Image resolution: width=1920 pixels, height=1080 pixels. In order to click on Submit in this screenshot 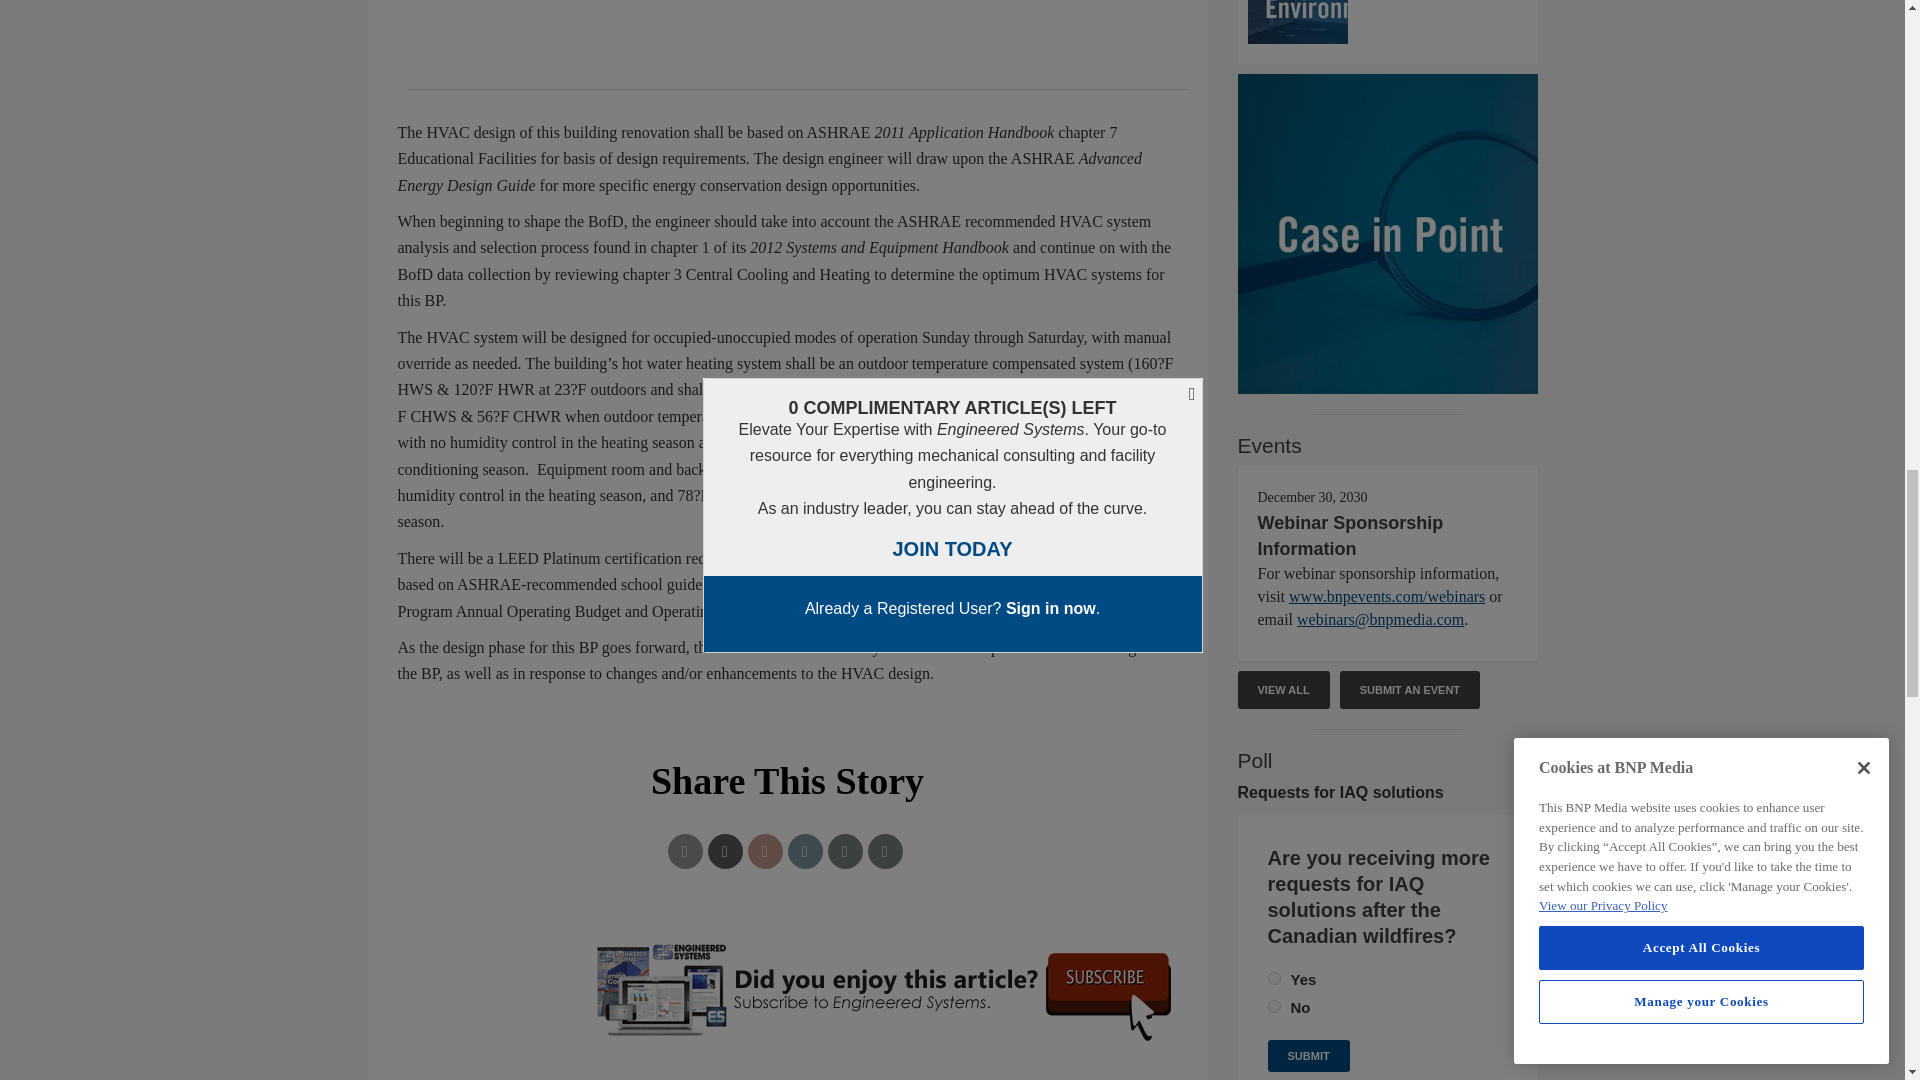, I will do `click(1308, 1056)`.